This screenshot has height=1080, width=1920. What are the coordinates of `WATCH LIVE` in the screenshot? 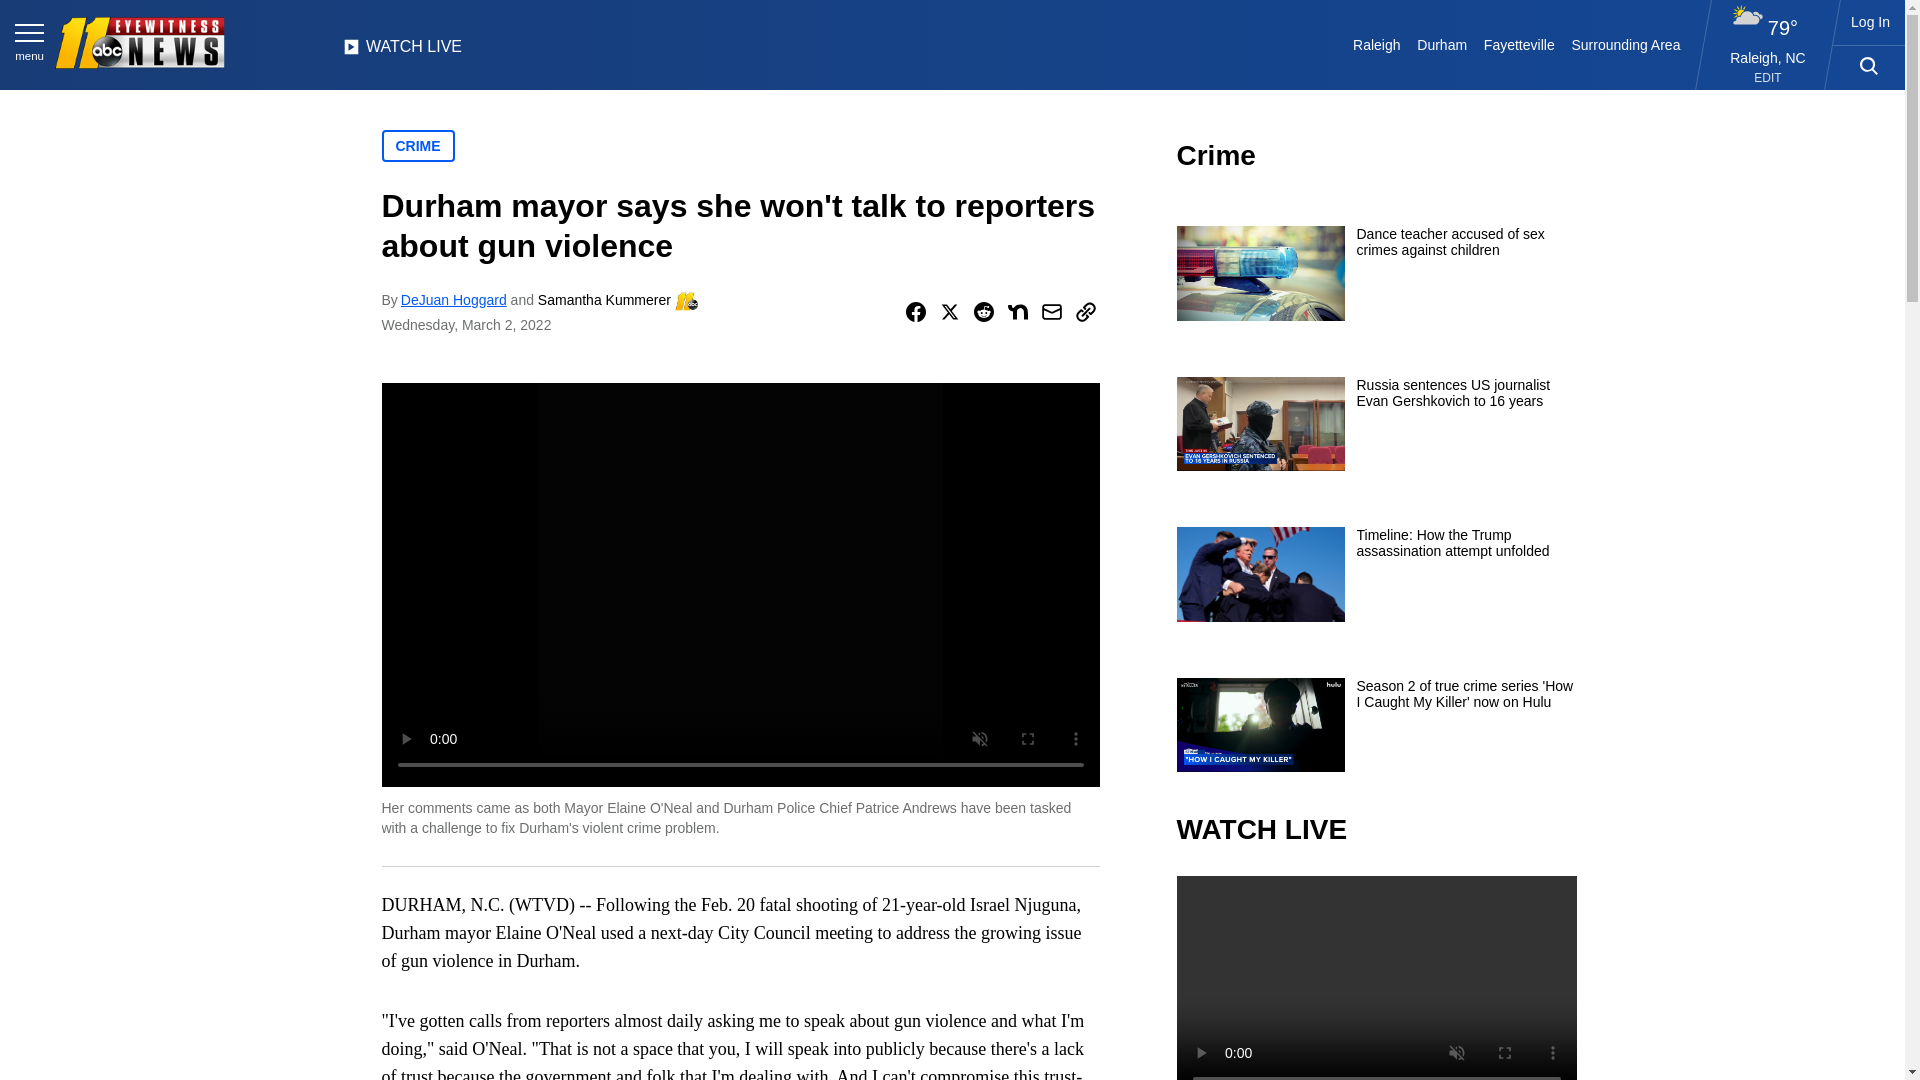 It's located at (402, 52).